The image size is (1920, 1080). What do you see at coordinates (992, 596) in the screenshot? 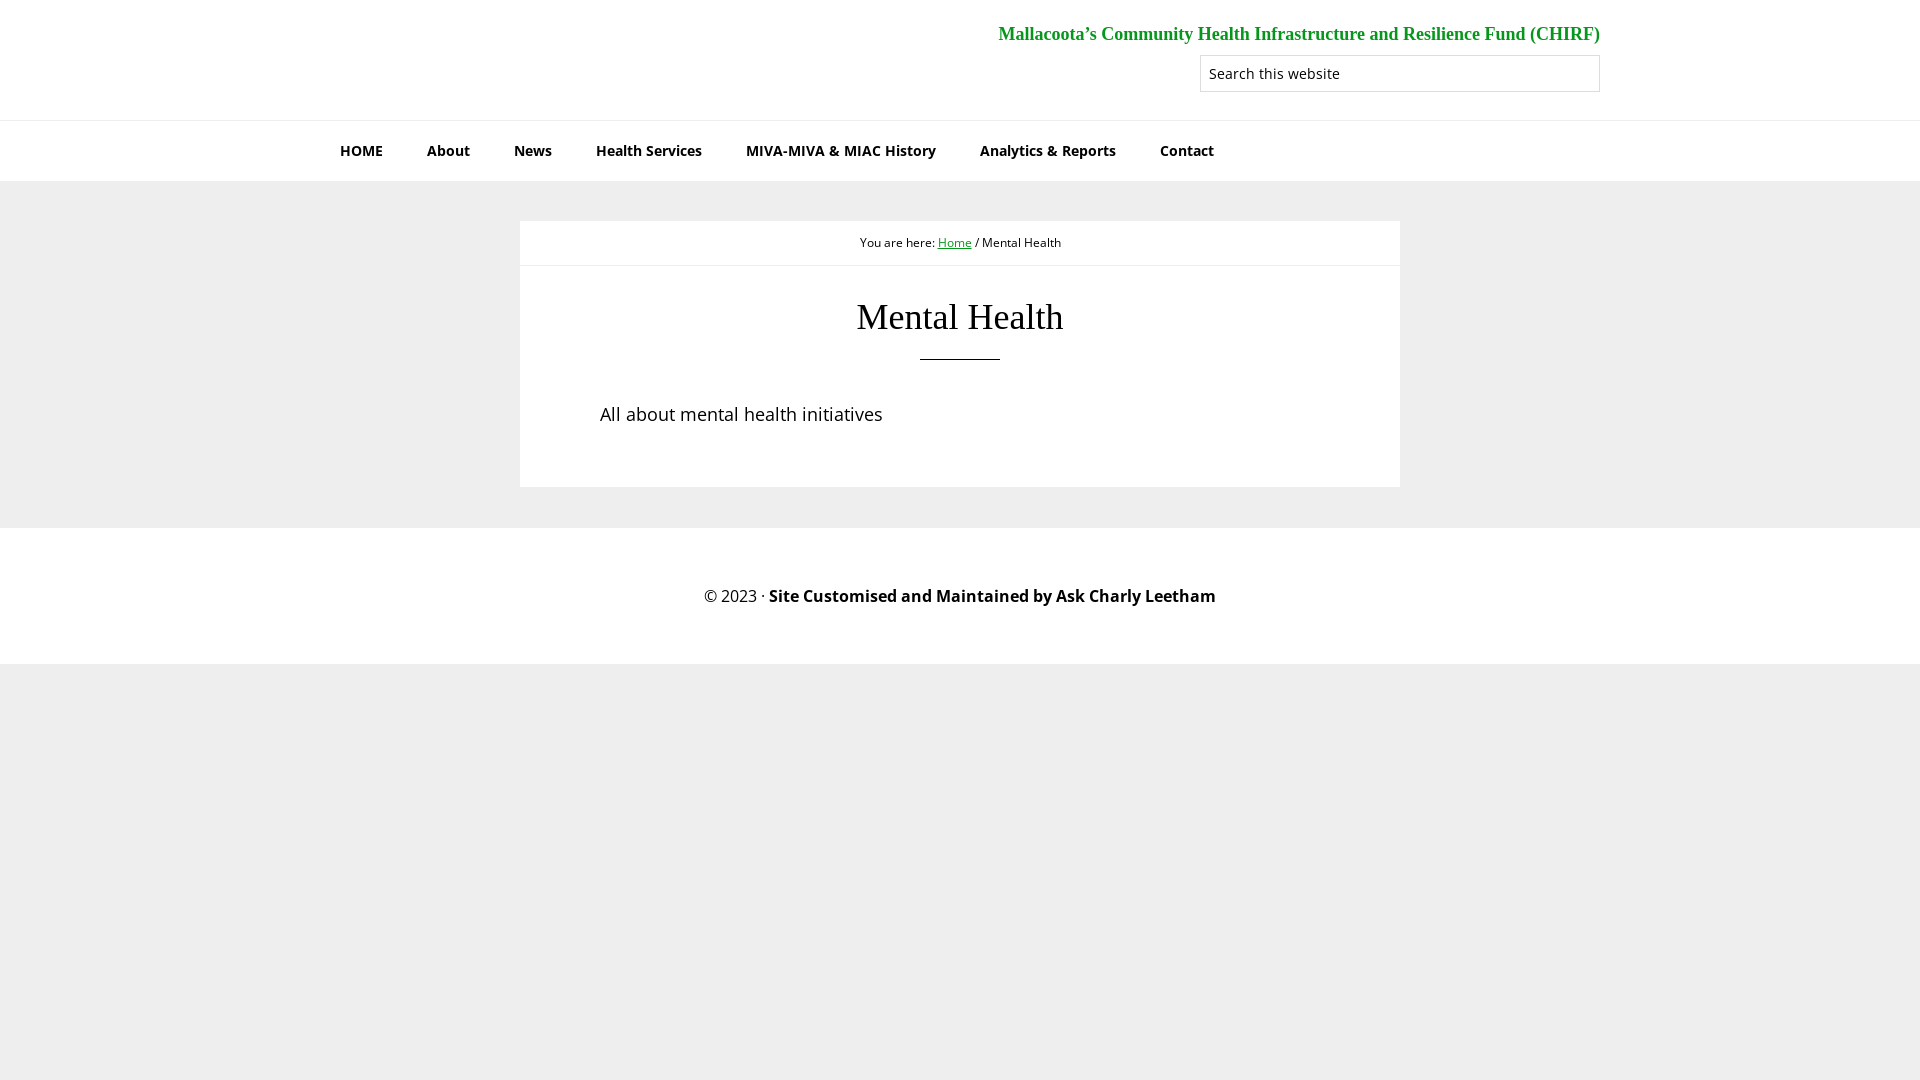
I see `Site Customised and Maintained by Ask Charly Leetham` at bounding box center [992, 596].